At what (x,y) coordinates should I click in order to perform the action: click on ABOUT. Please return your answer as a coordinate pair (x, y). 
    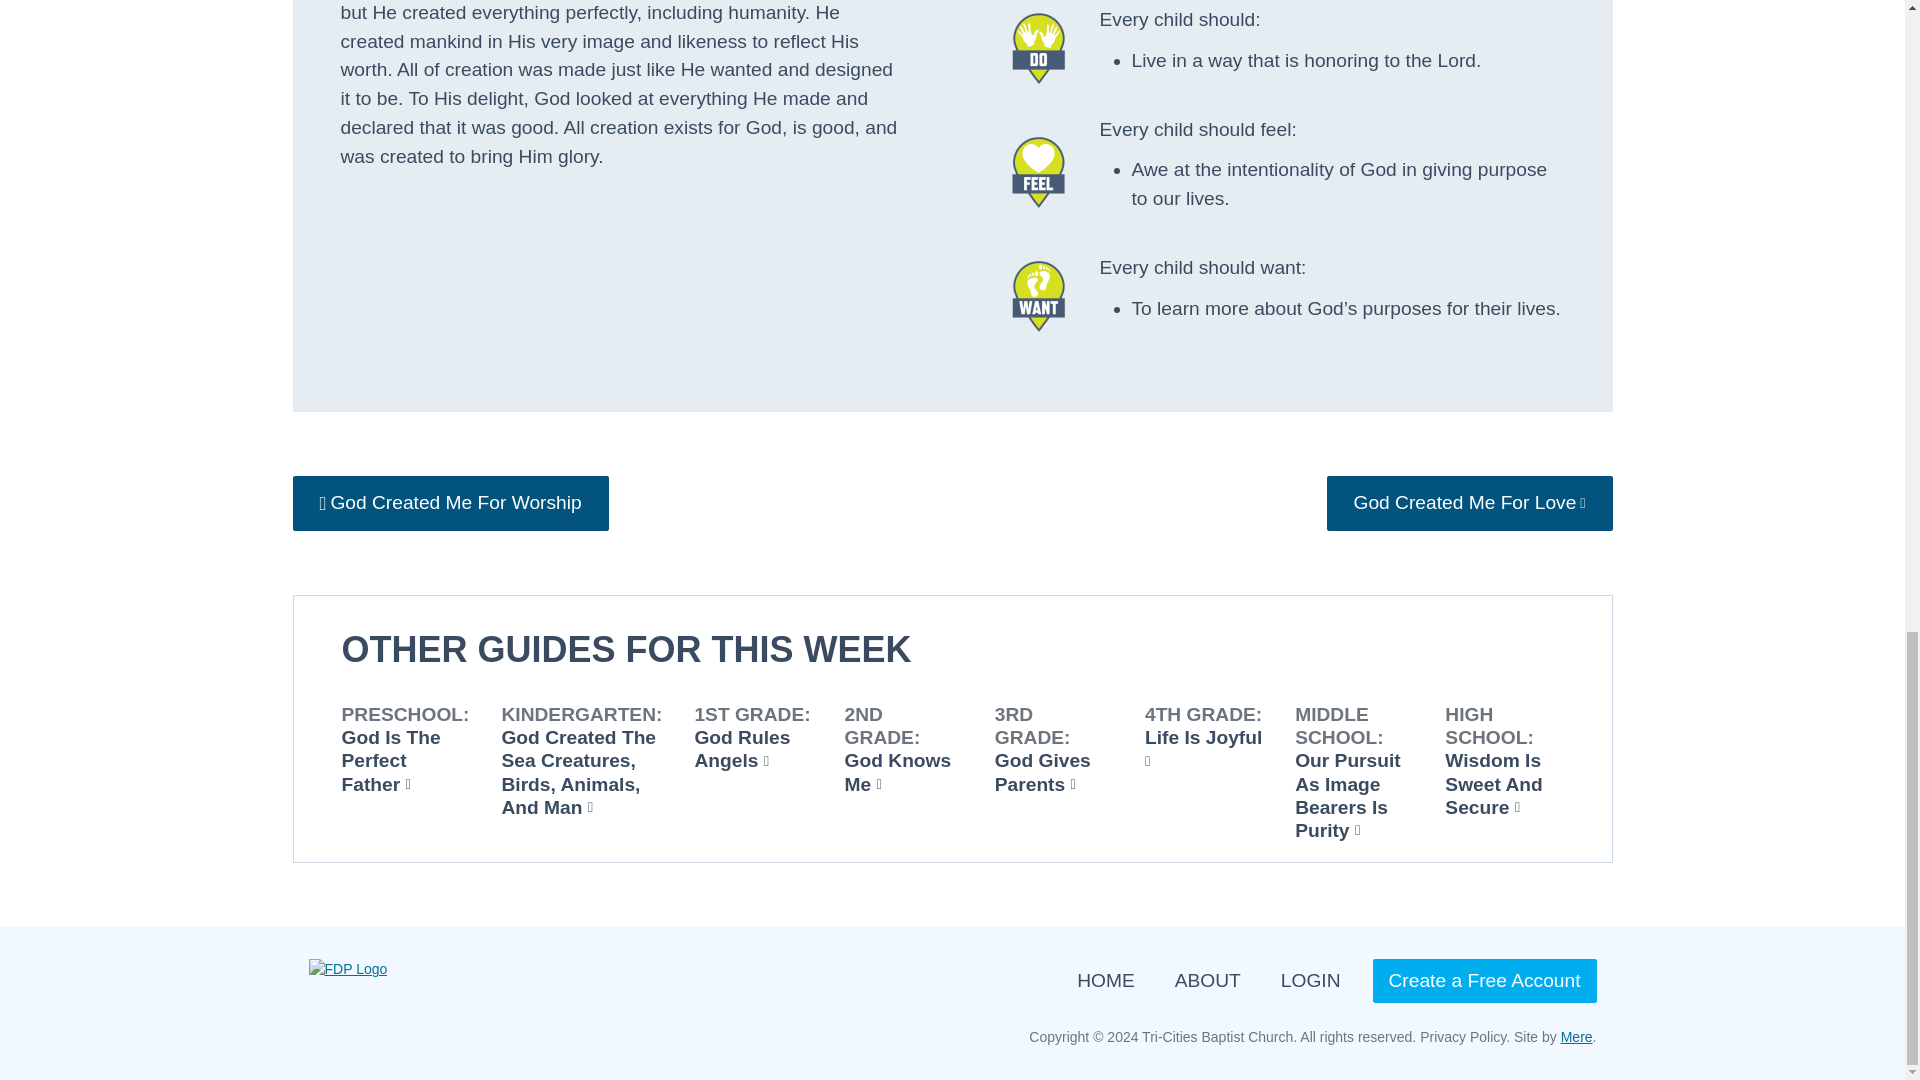
    Looking at the image, I should click on (1208, 982).